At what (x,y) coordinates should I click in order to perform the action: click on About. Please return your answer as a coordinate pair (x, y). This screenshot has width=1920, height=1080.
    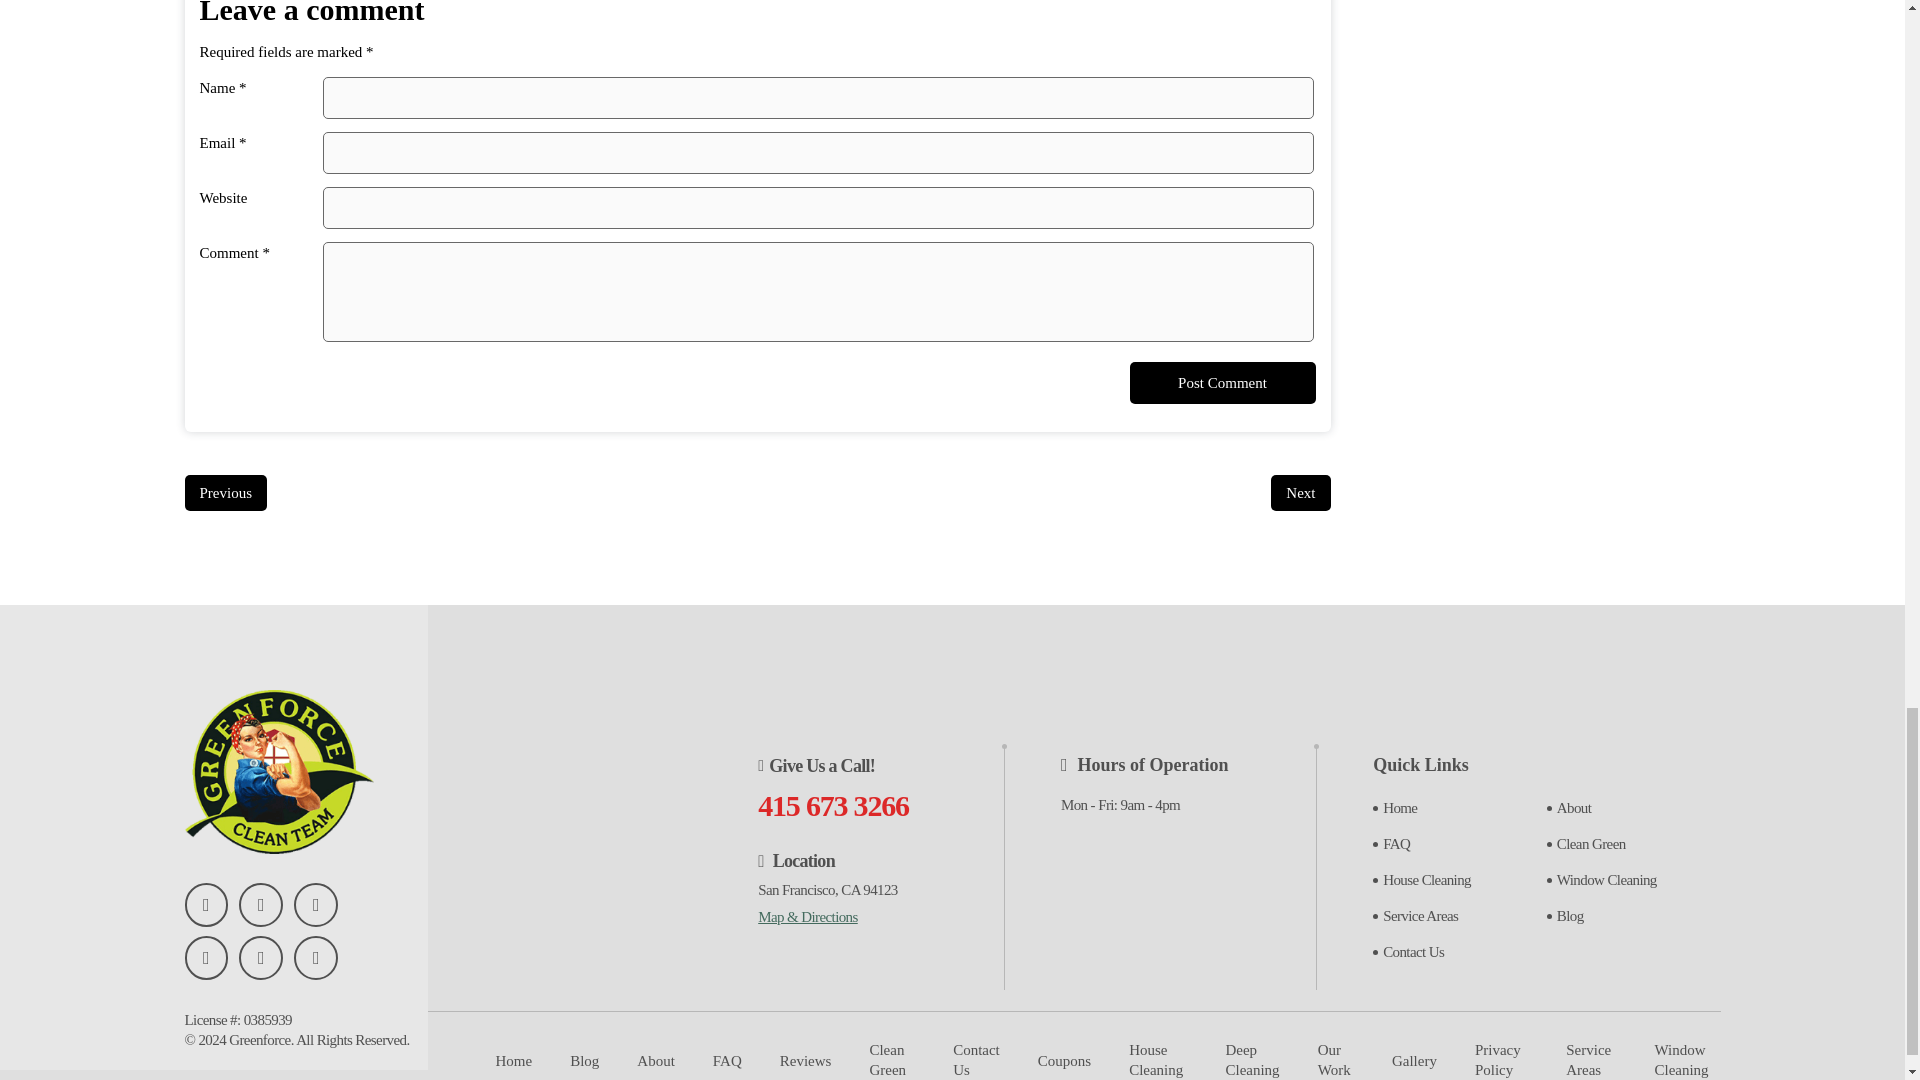
    Looking at the image, I should click on (1574, 808).